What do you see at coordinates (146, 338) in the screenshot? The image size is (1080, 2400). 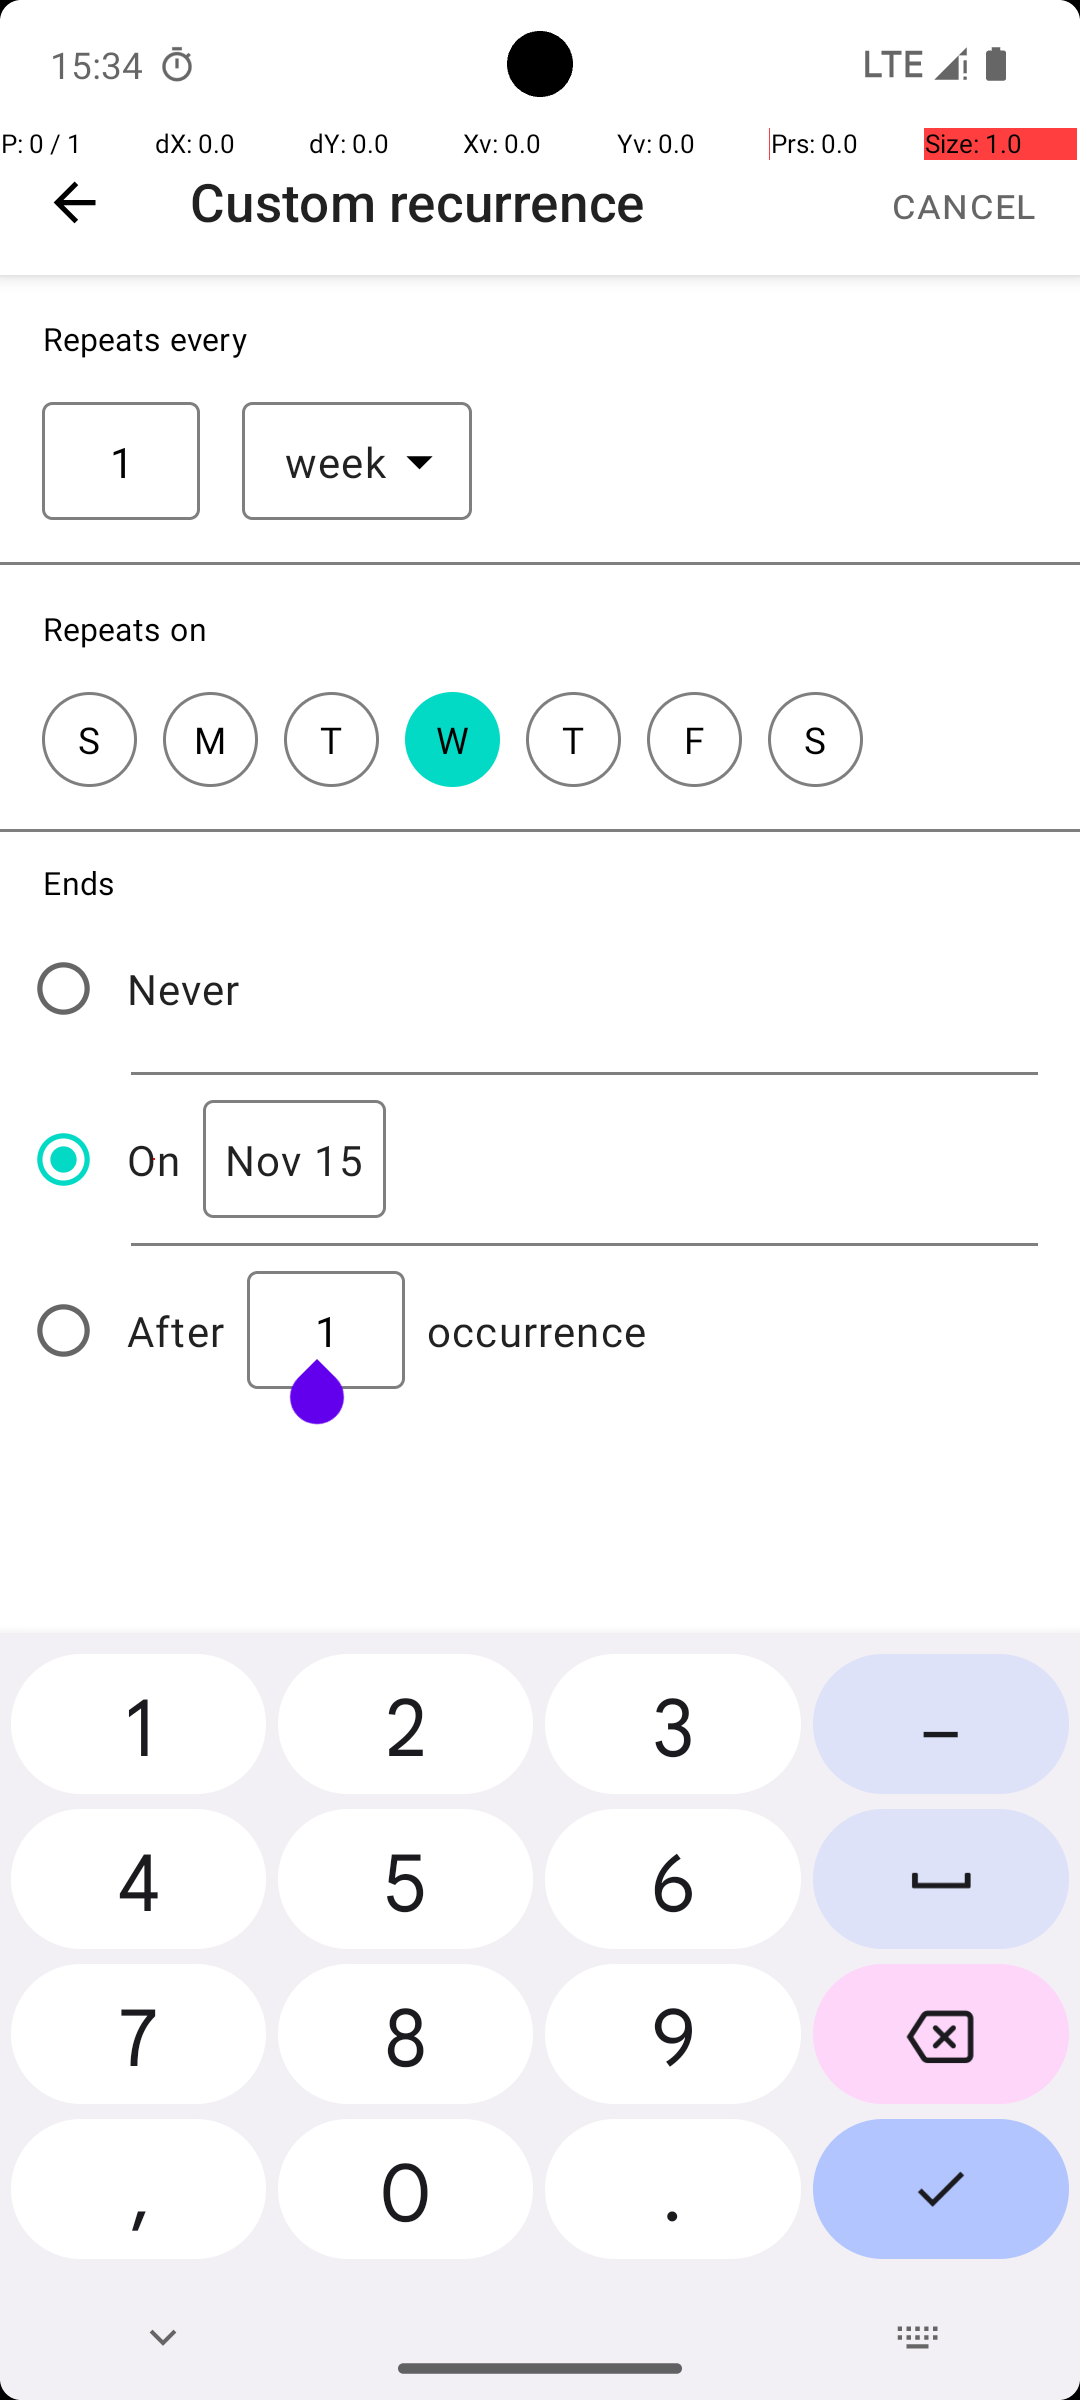 I see `Repeats every` at bounding box center [146, 338].